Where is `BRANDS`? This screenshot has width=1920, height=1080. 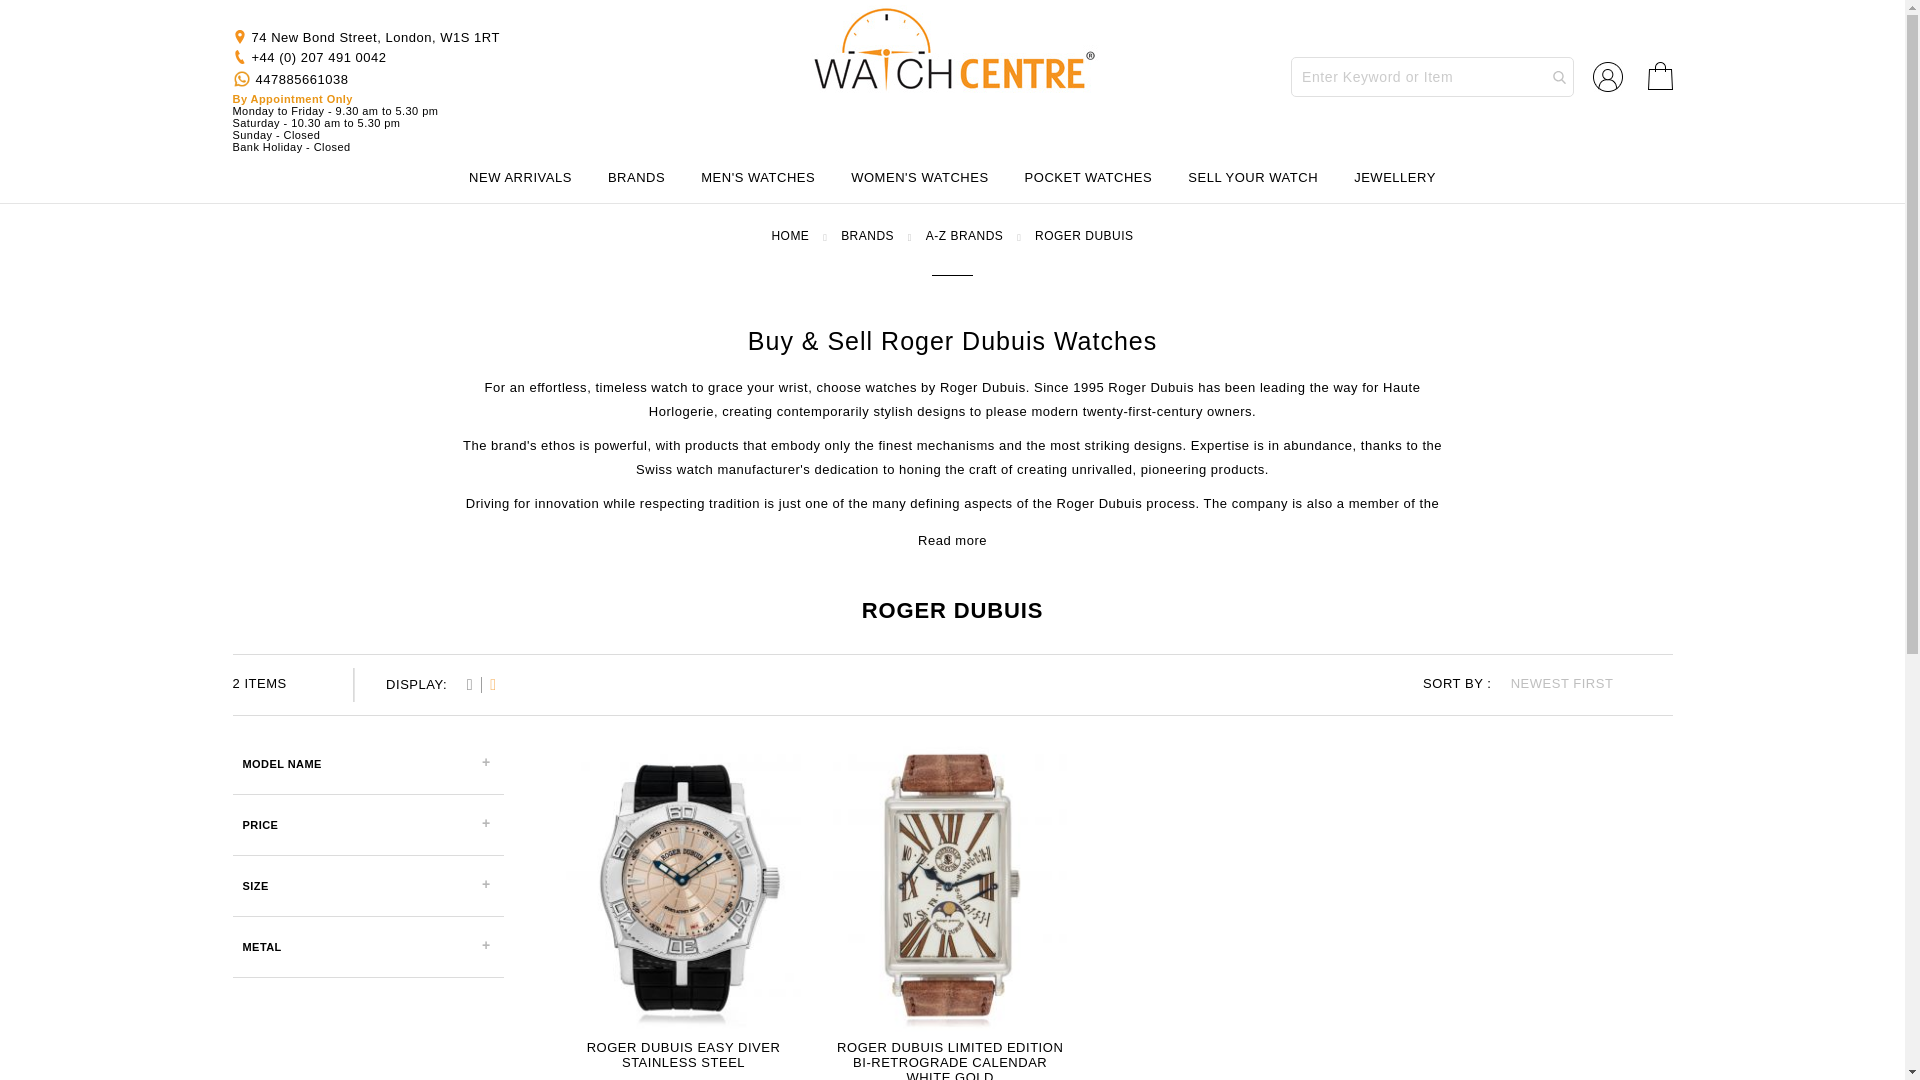
BRANDS is located at coordinates (636, 177).